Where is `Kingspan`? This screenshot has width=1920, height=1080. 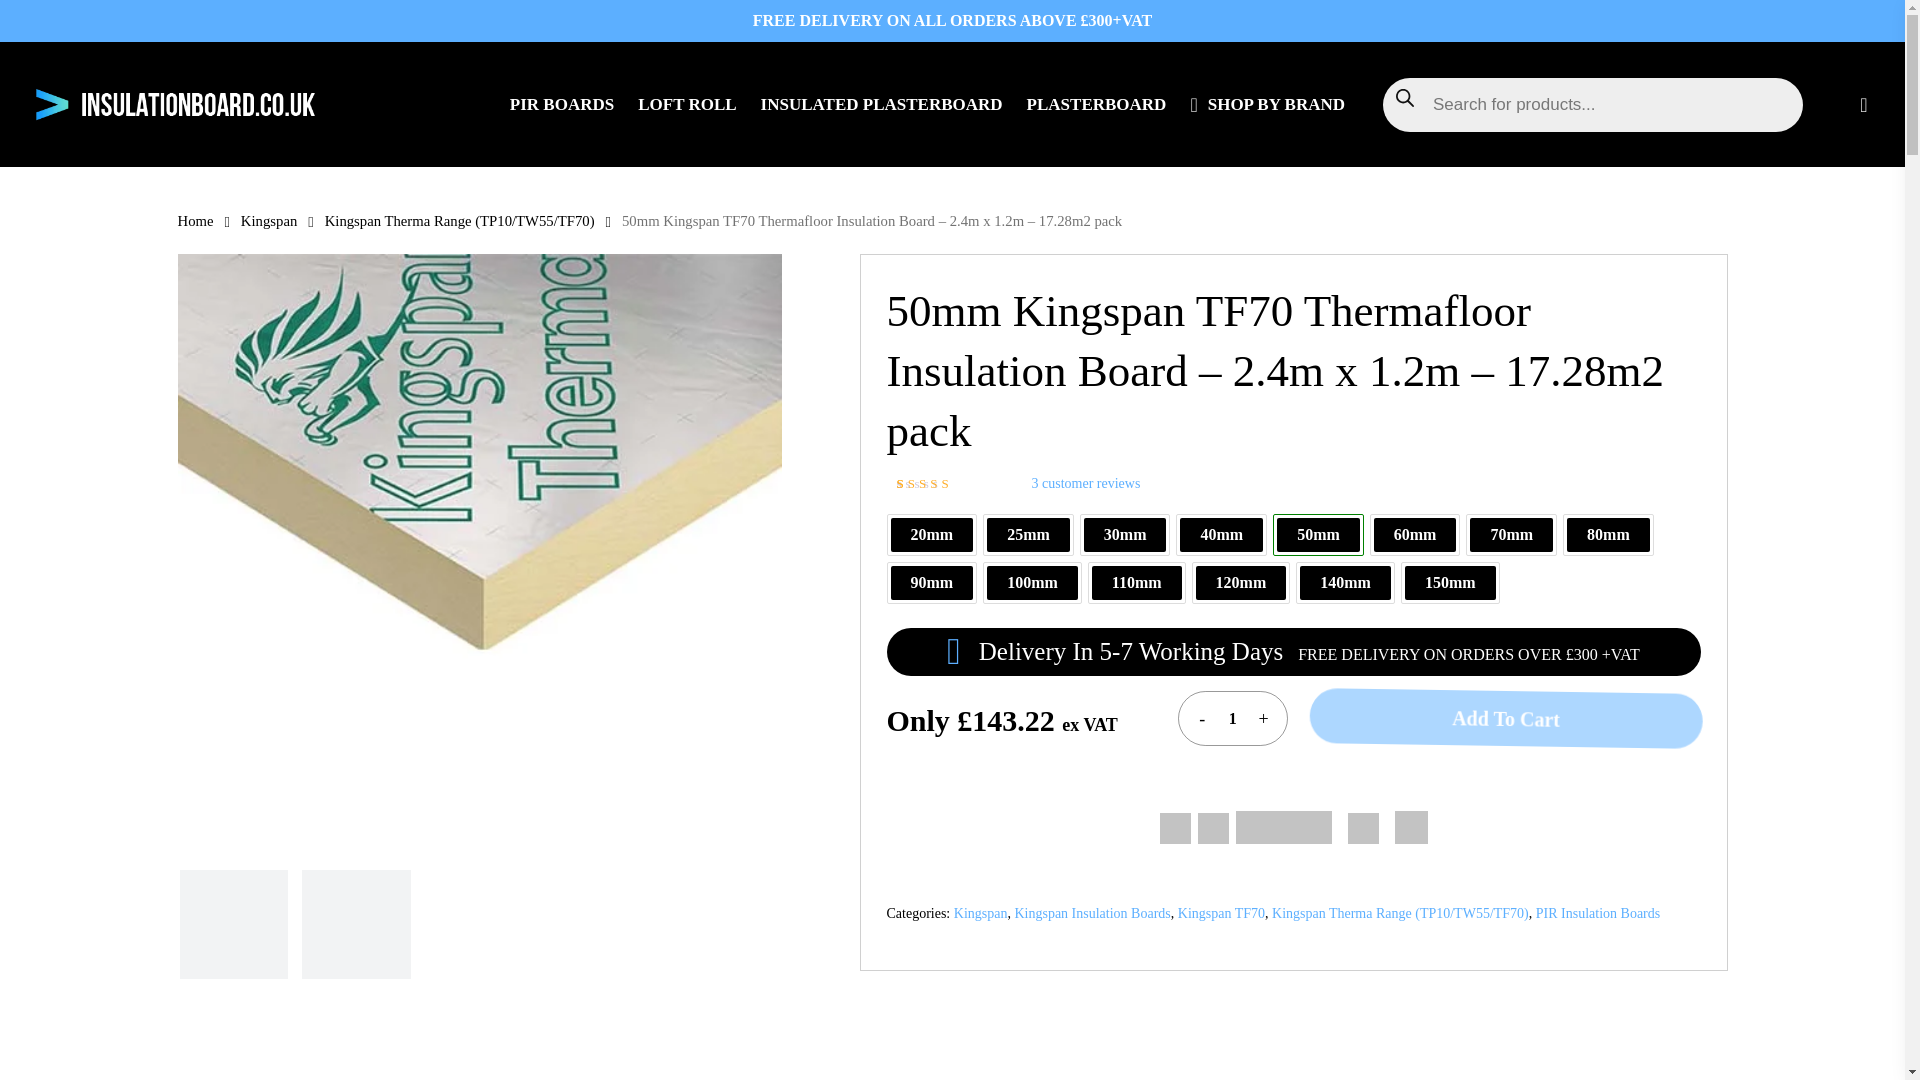 Kingspan is located at coordinates (981, 914).